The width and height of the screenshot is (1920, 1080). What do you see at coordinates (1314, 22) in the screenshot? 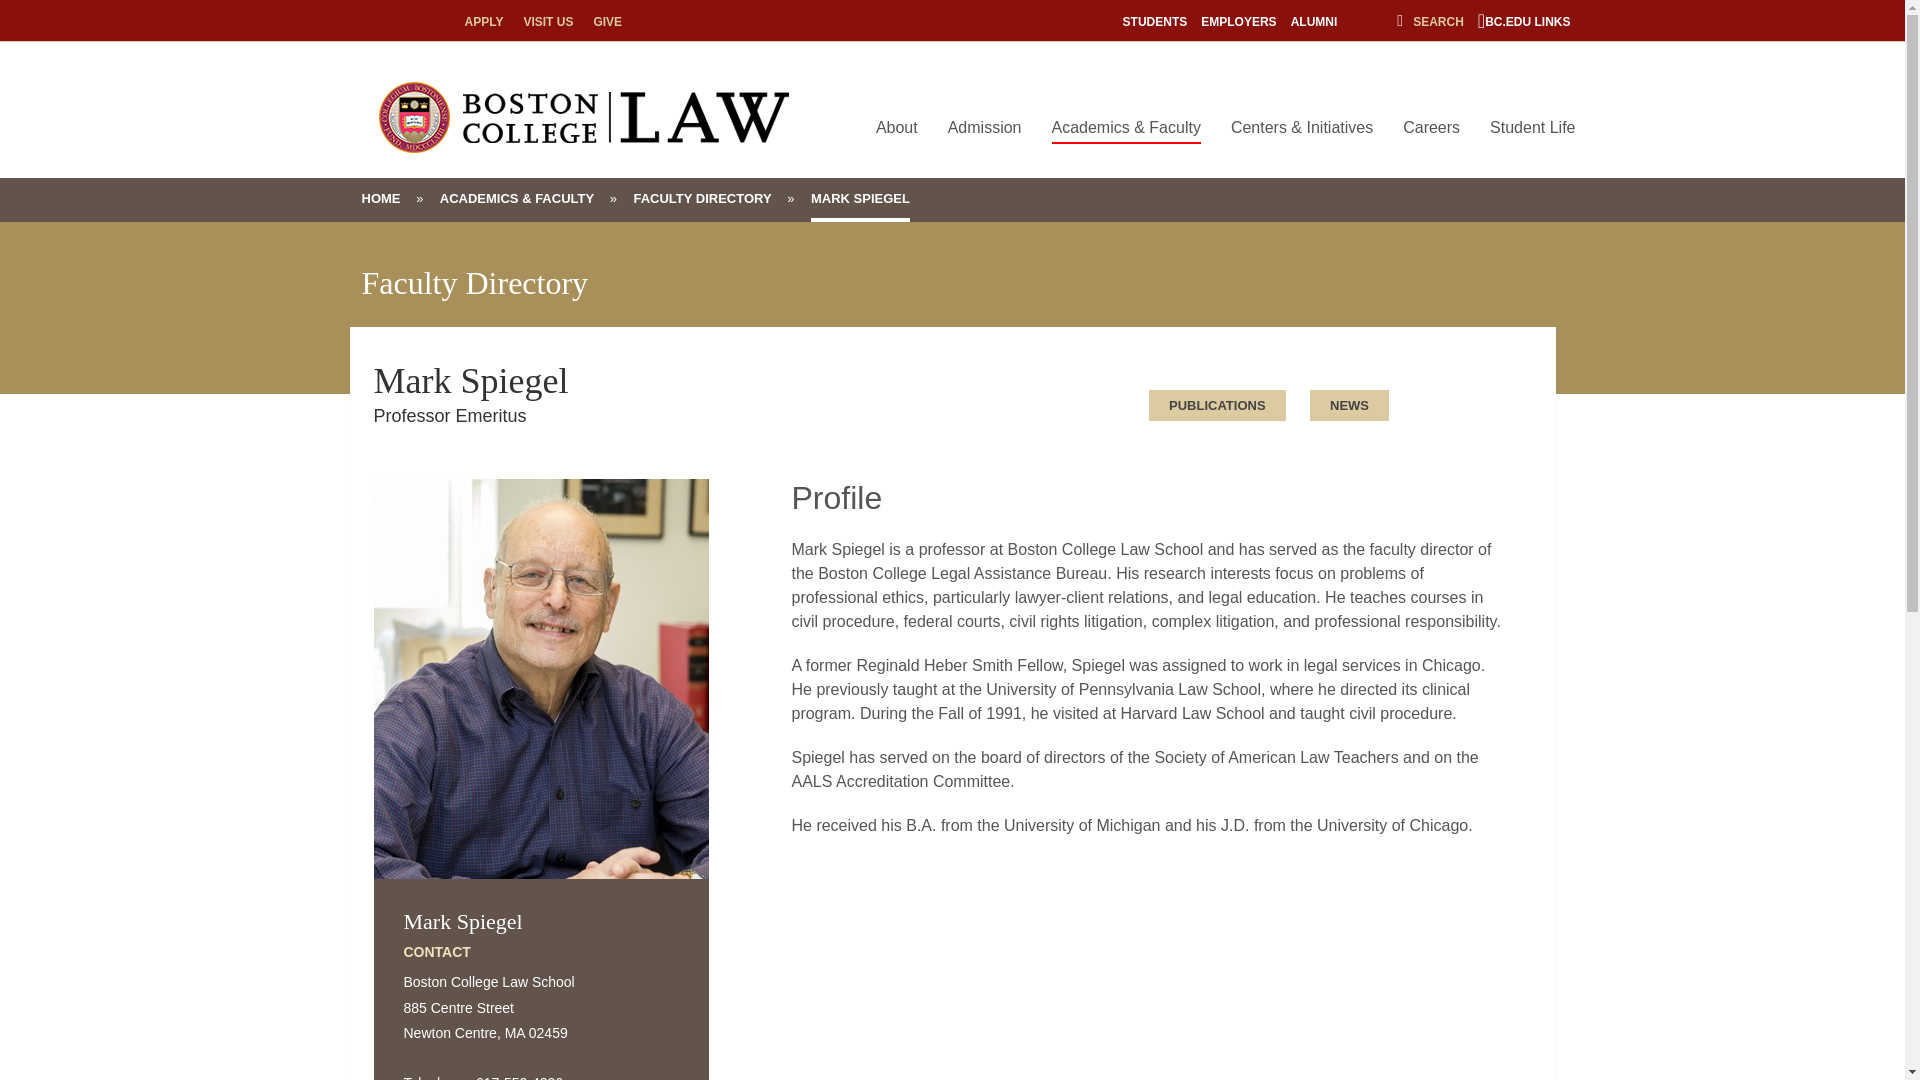
I see `ALUMNI` at bounding box center [1314, 22].